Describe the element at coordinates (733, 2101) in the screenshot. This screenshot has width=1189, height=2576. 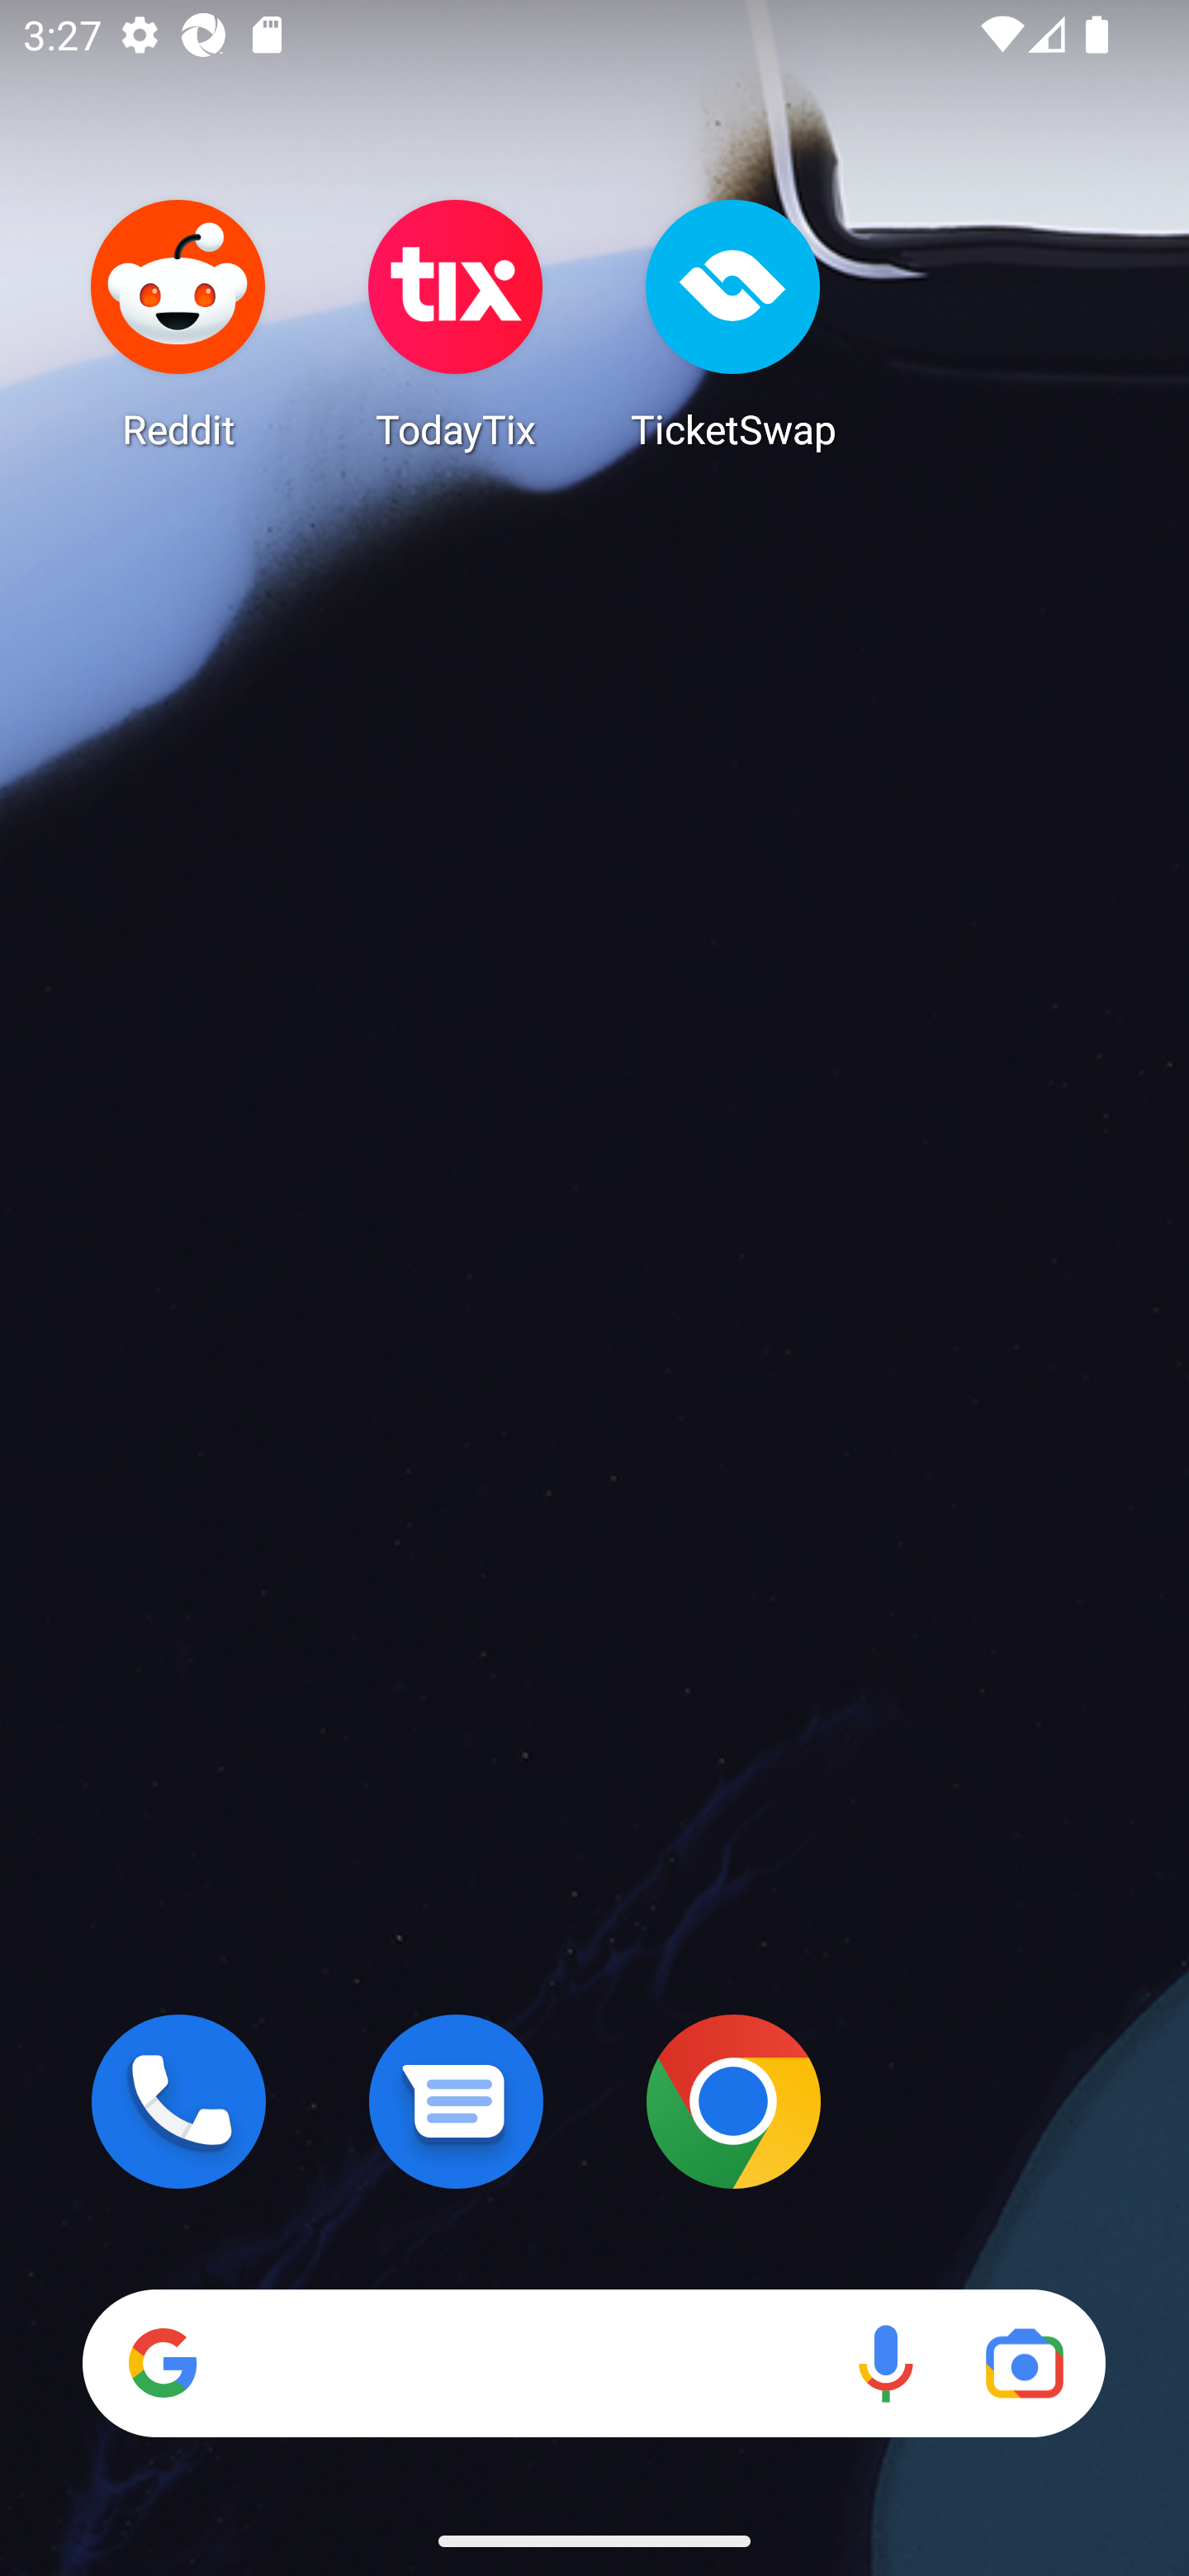
I see `Chrome` at that location.